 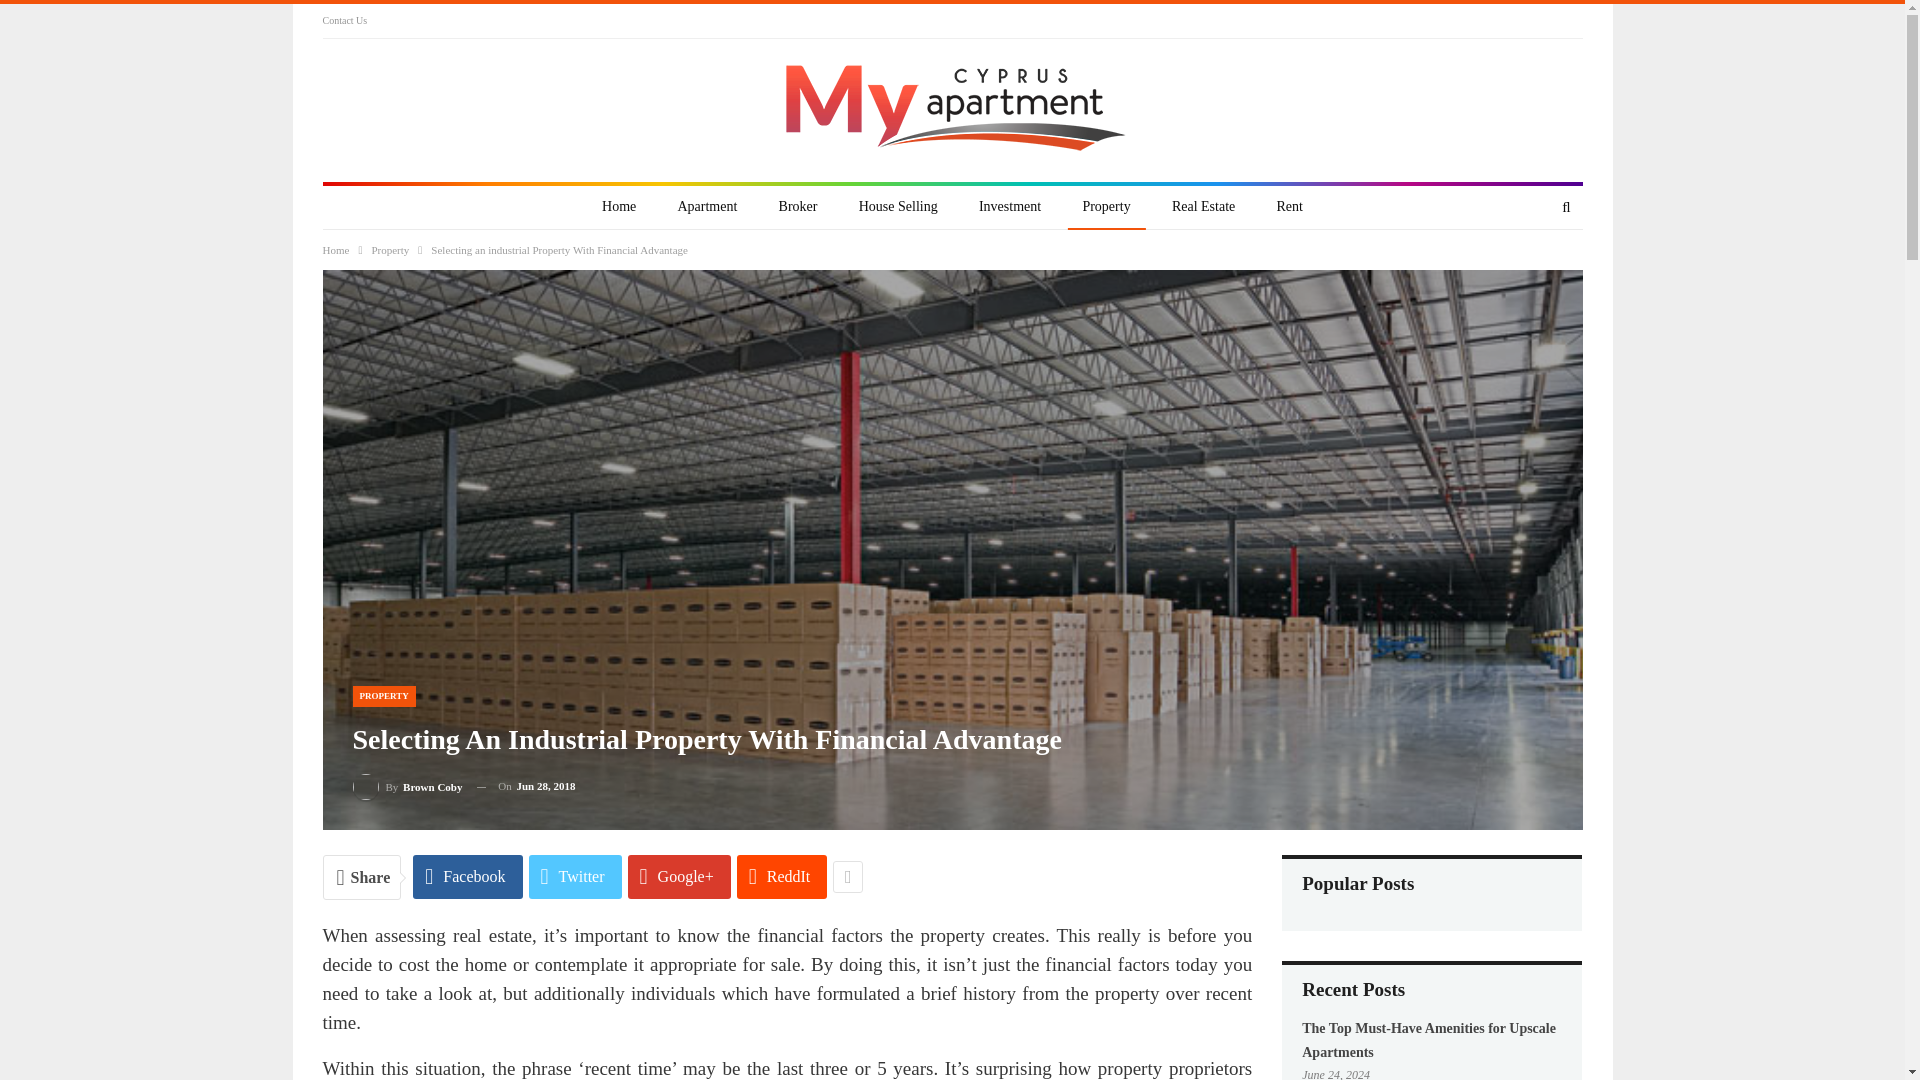 What do you see at coordinates (406, 786) in the screenshot?
I see `By Brown Coby` at bounding box center [406, 786].